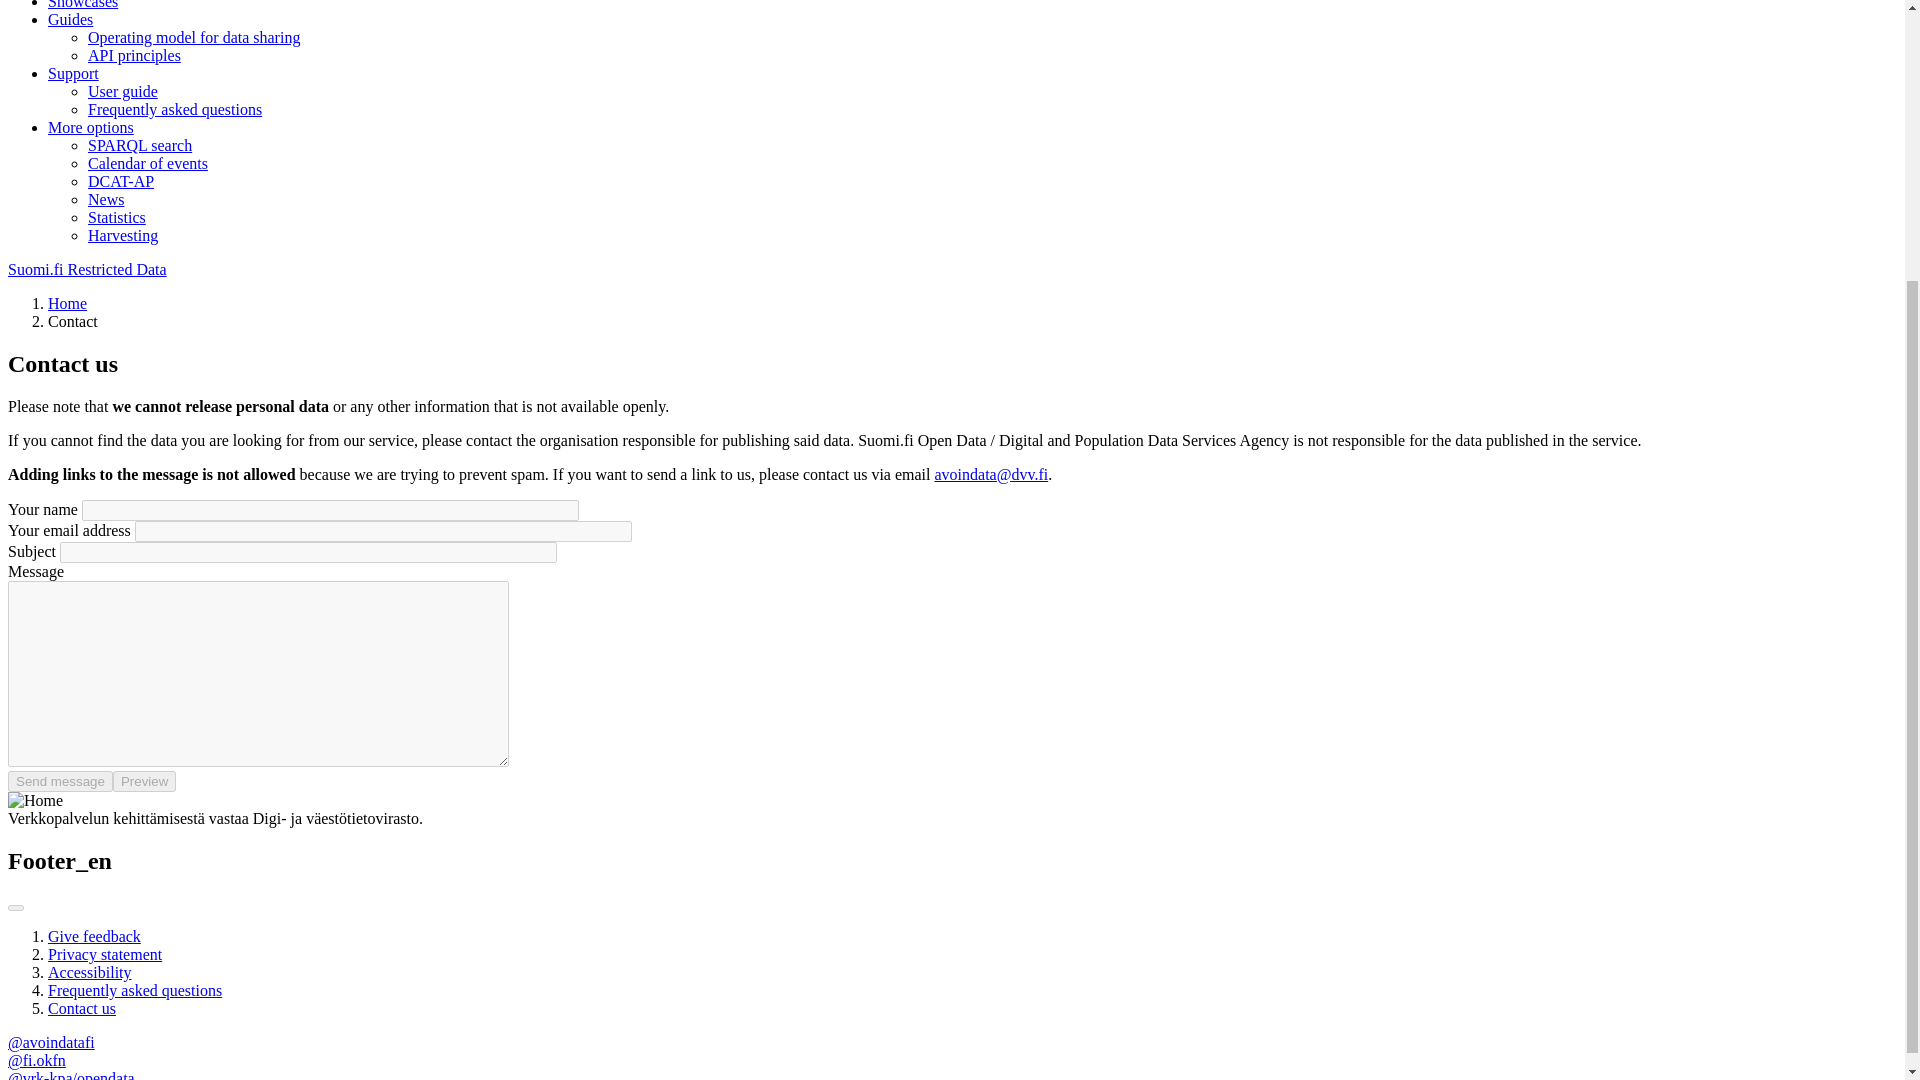 The height and width of the screenshot is (1080, 1920). I want to click on Support, so click(74, 73).